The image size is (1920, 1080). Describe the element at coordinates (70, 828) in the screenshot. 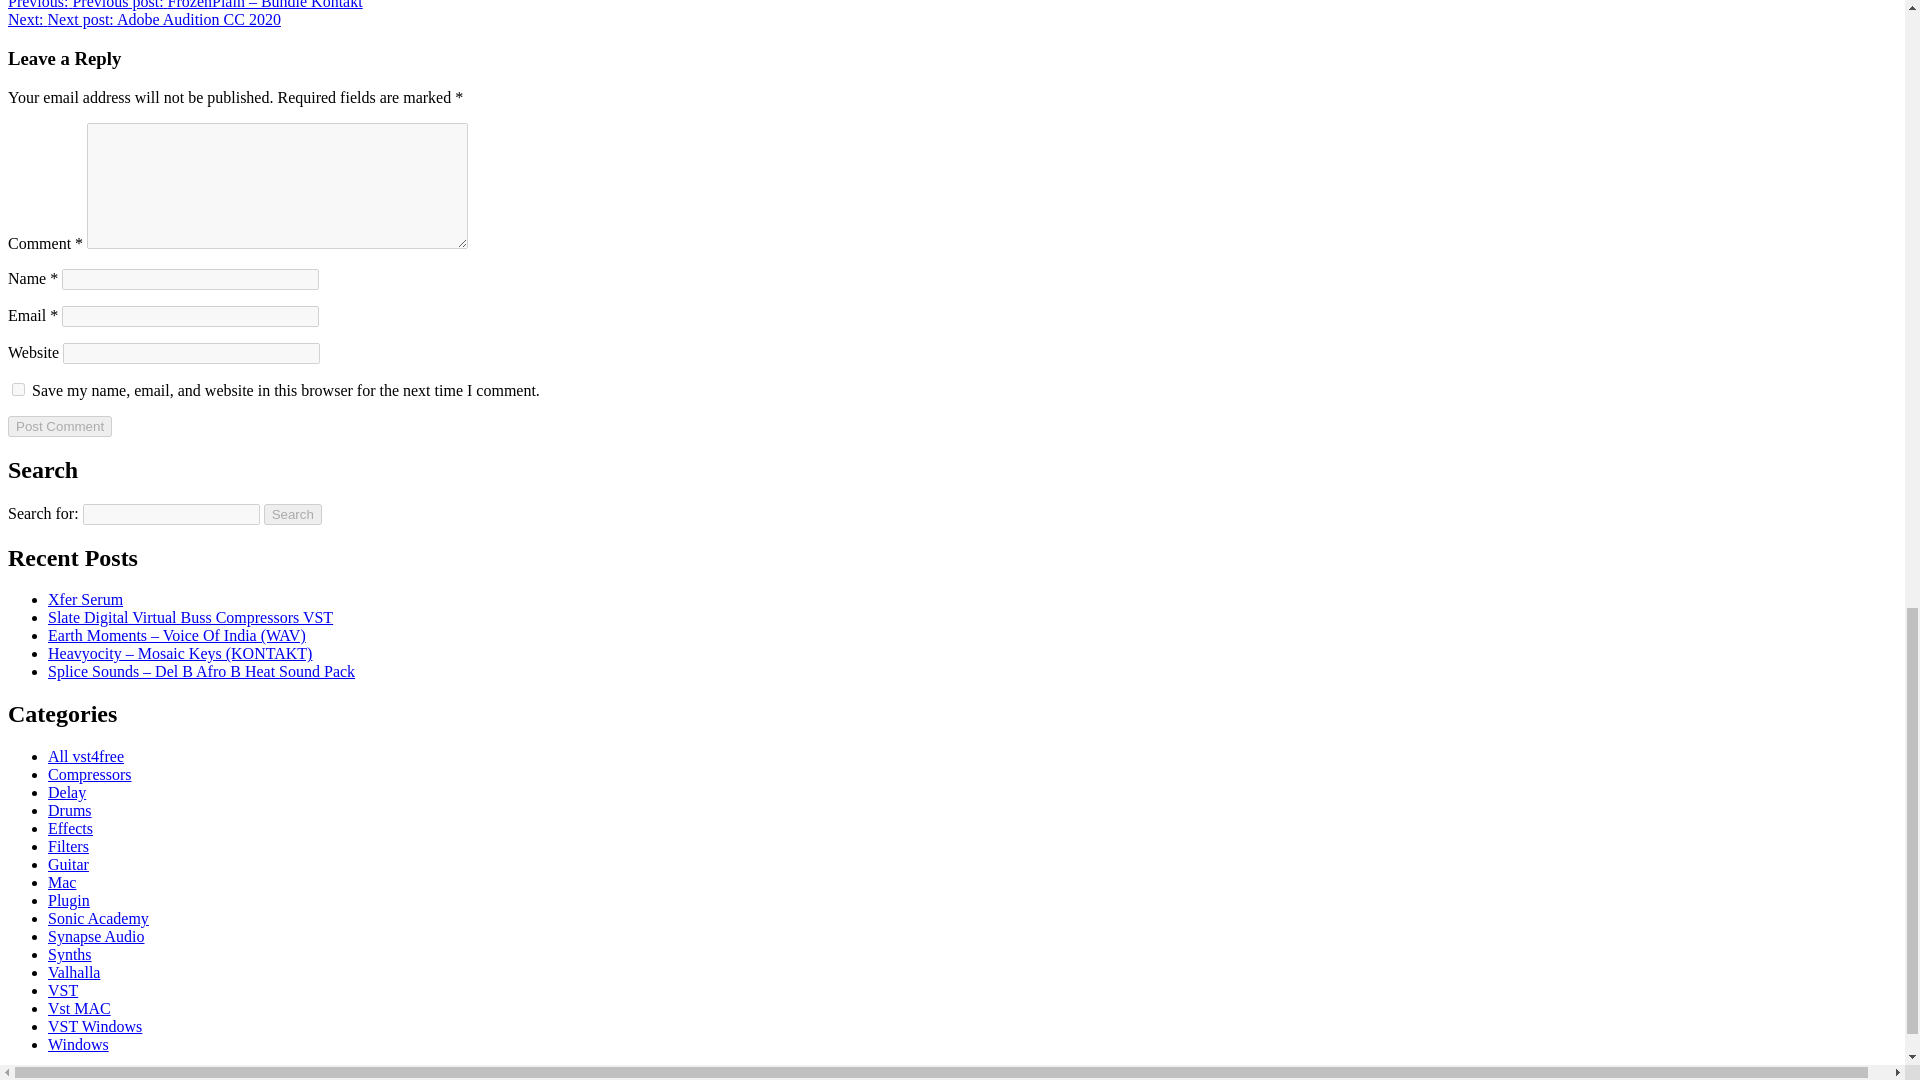

I see `Effects` at that location.